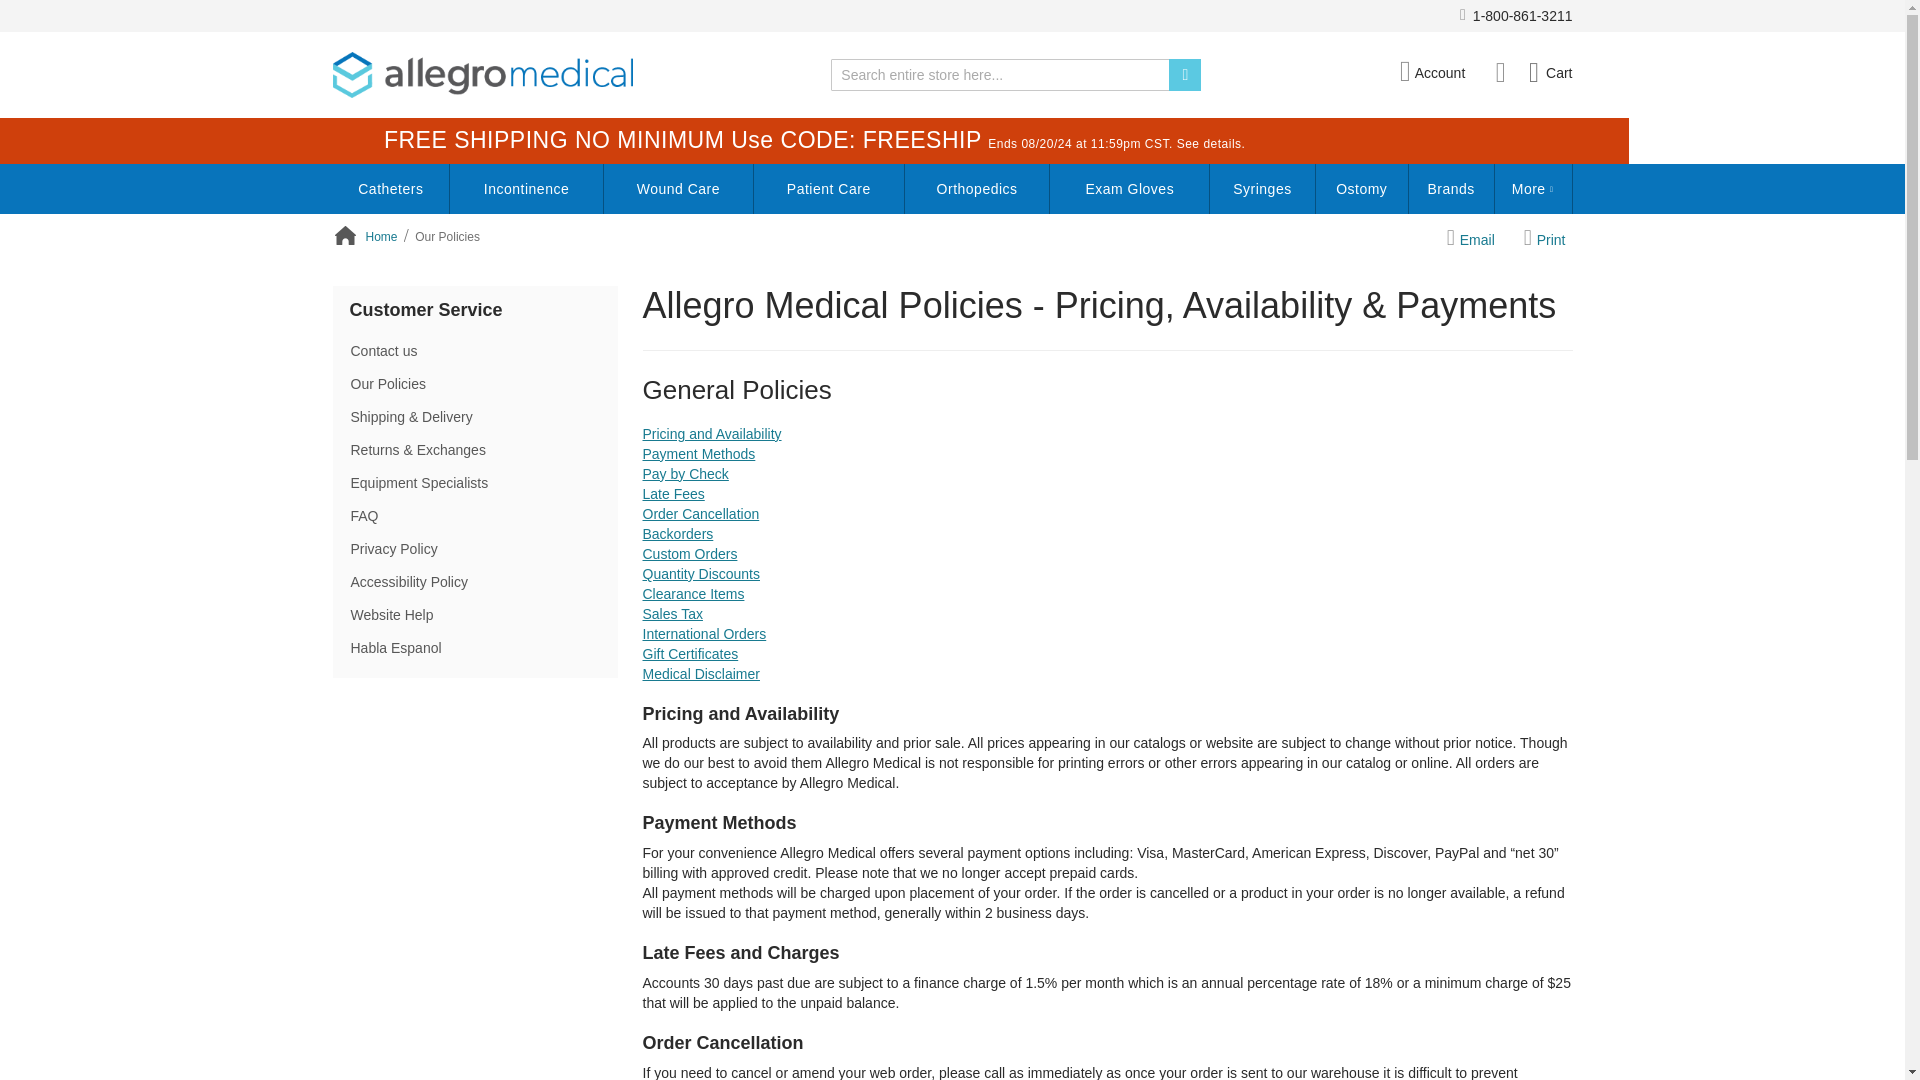 This screenshot has height=1080, width=1920. I want to click on 1-800-861-3211, so click(1516, 16).